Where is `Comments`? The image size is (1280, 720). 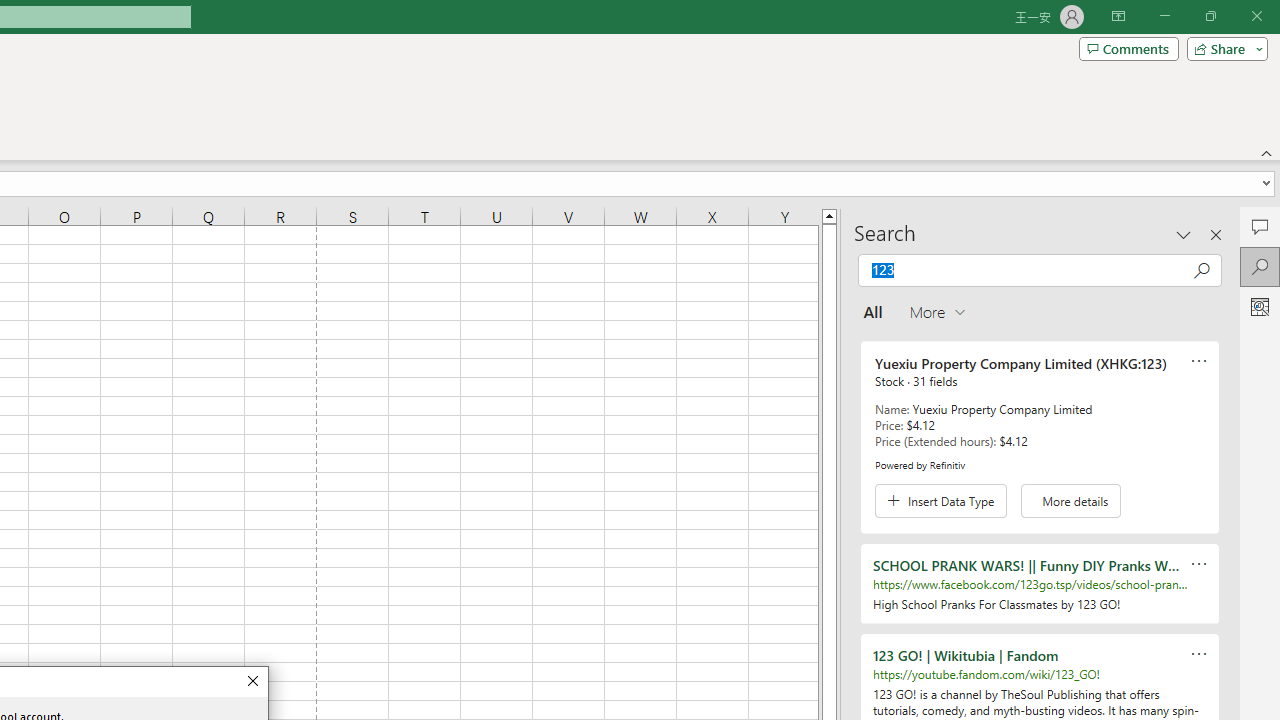 Comments is located at coordinates (1260, 226).